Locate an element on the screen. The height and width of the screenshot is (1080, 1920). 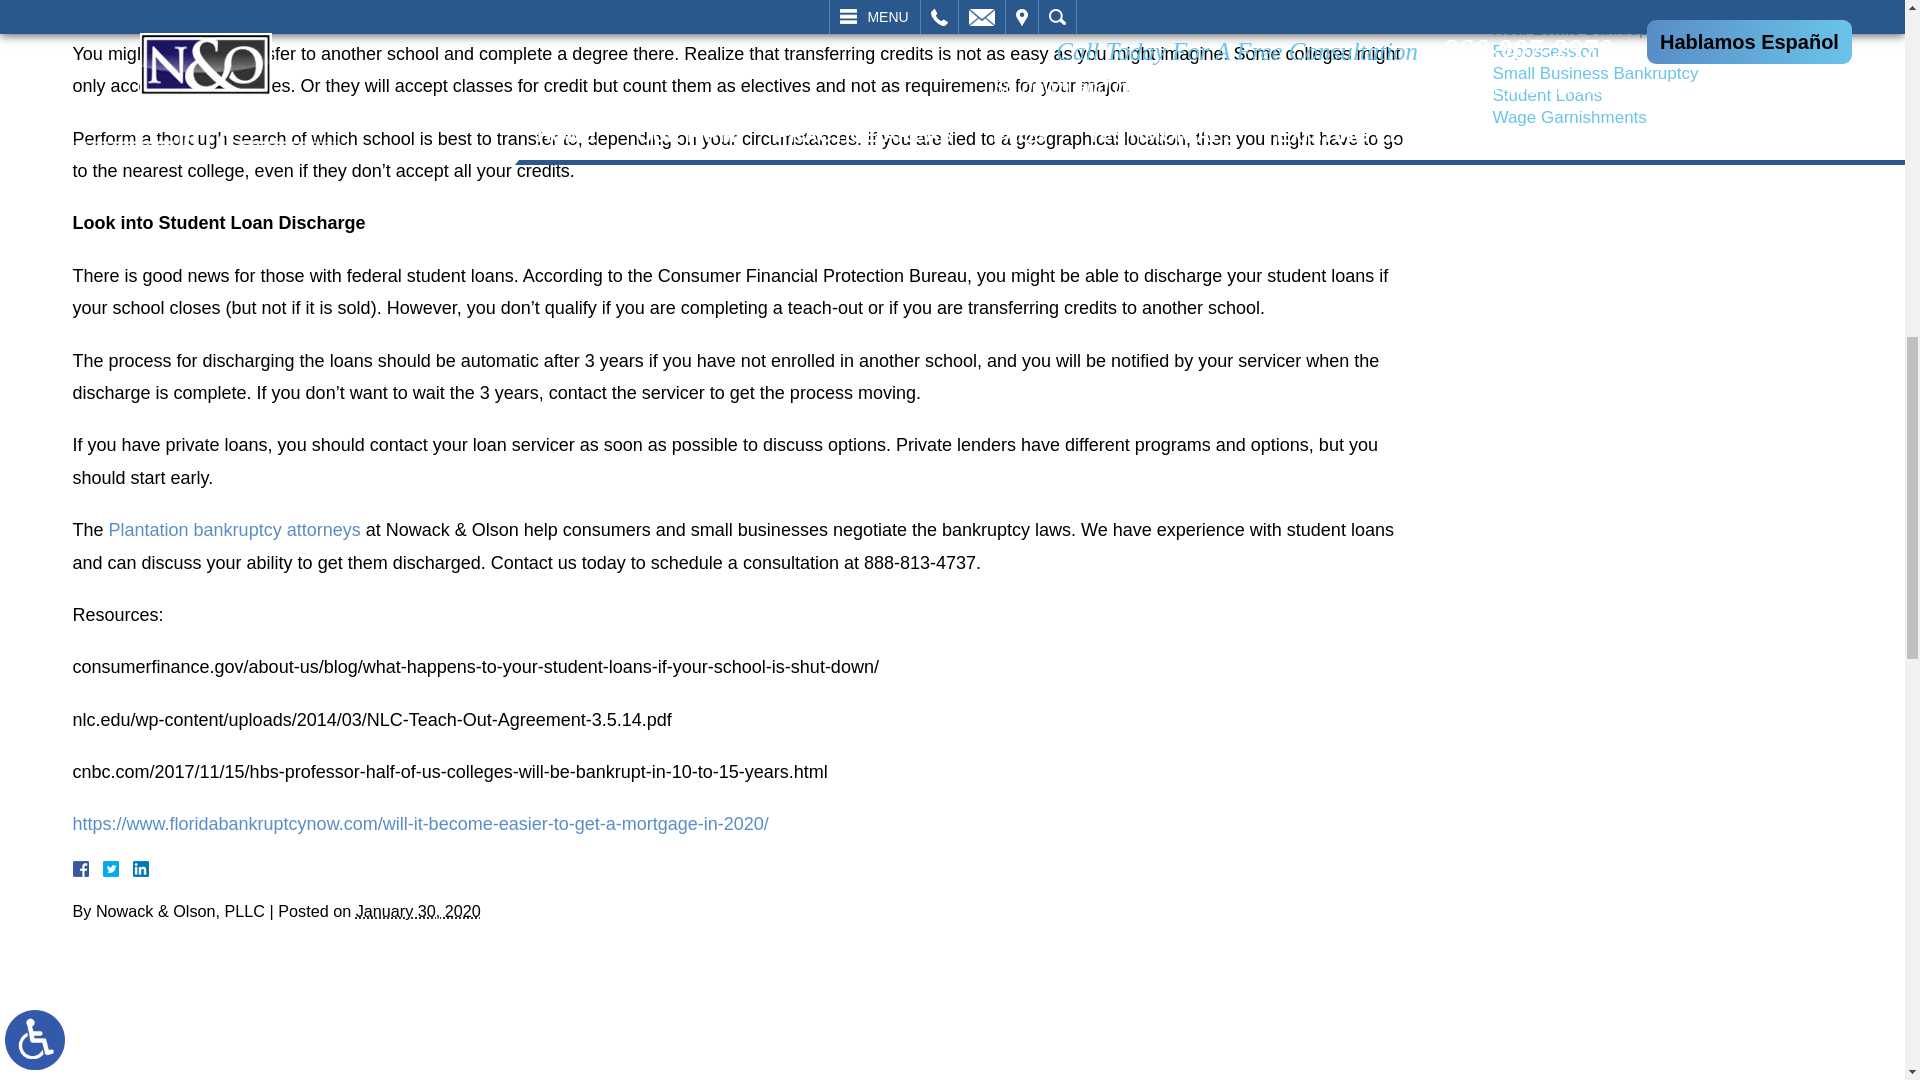
Facebook is located at coordinates (104, 868).